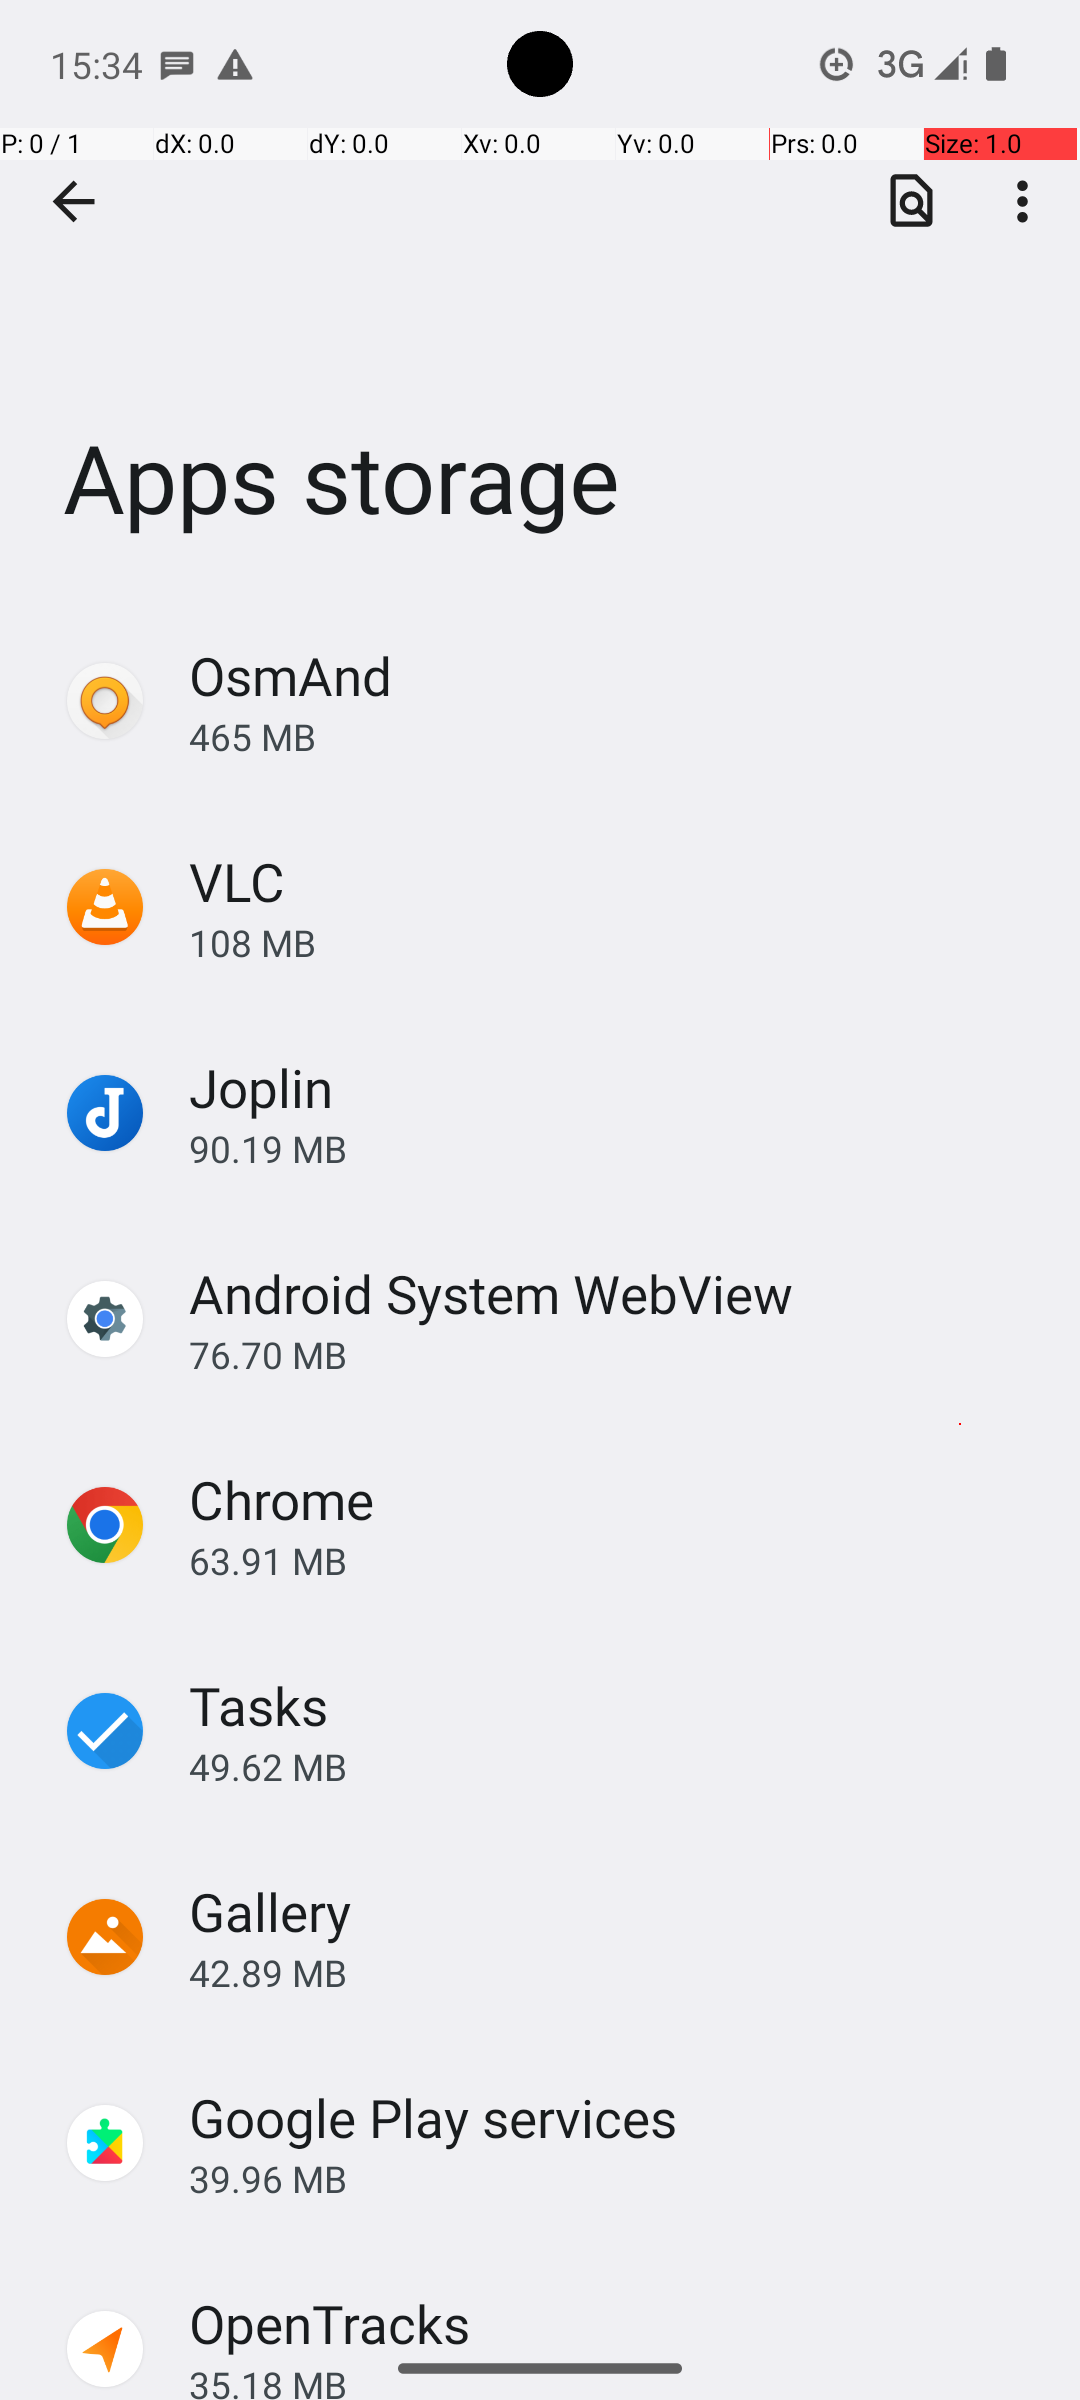 The image size is (1080, 2400). Describe the element at coordinates (614, 2178) in the screenshot. I see `39.96 MB` at that location.